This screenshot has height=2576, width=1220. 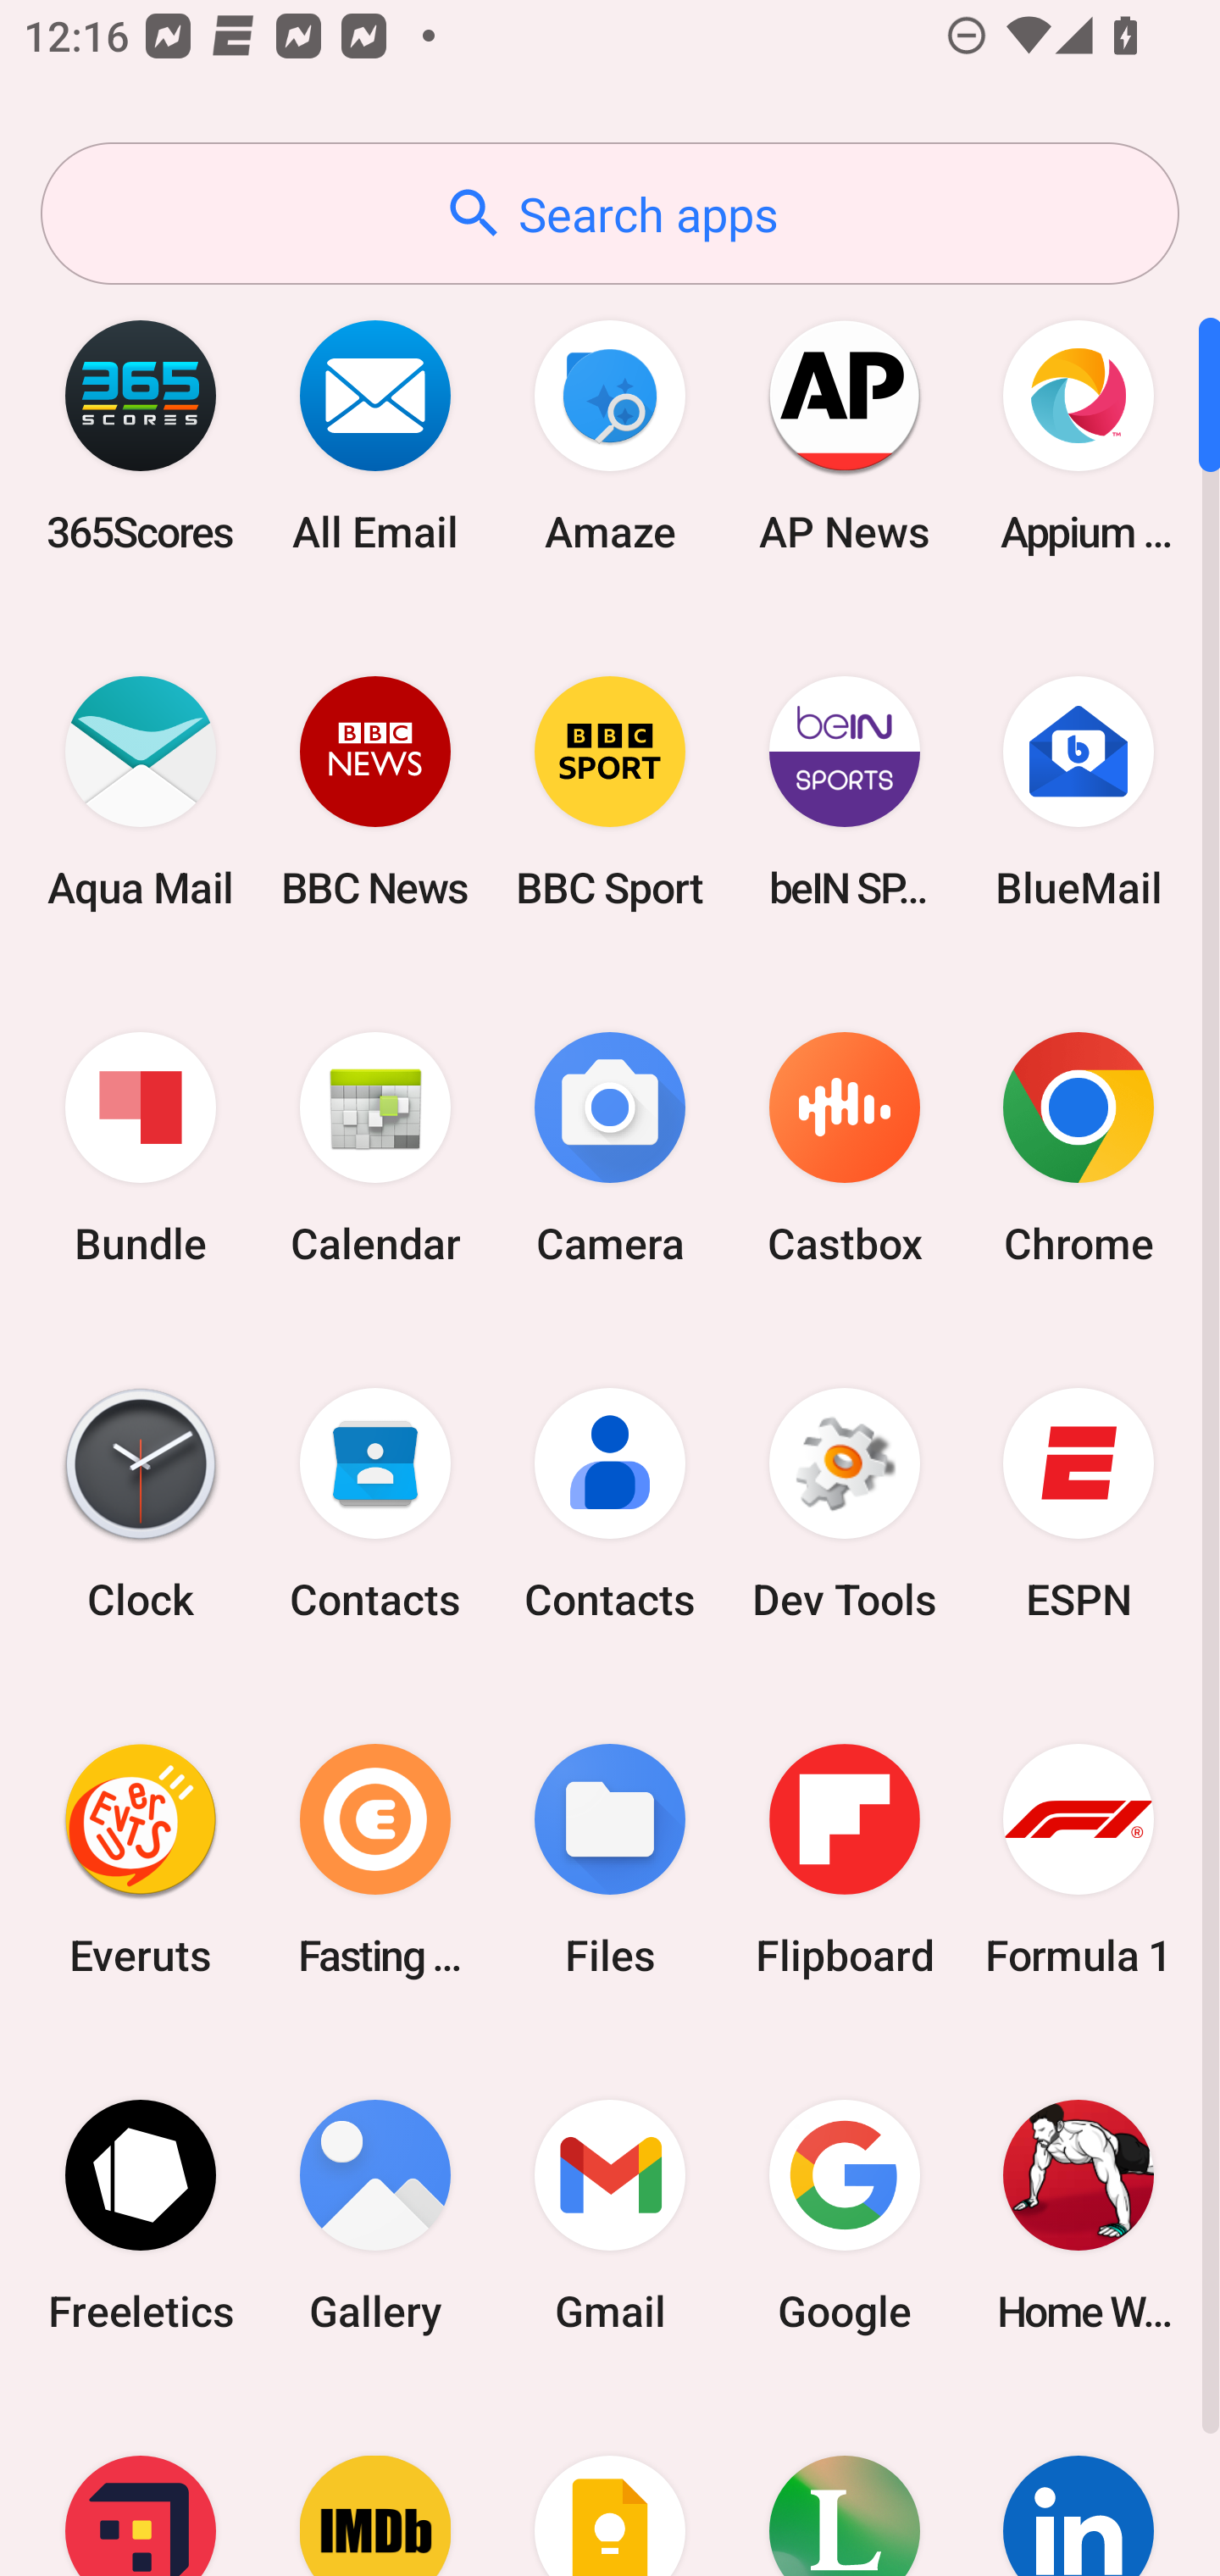 What do you see at coordinates (375, 436) in the screenshot?
I see `All Email` at bounding box center [375, 436].